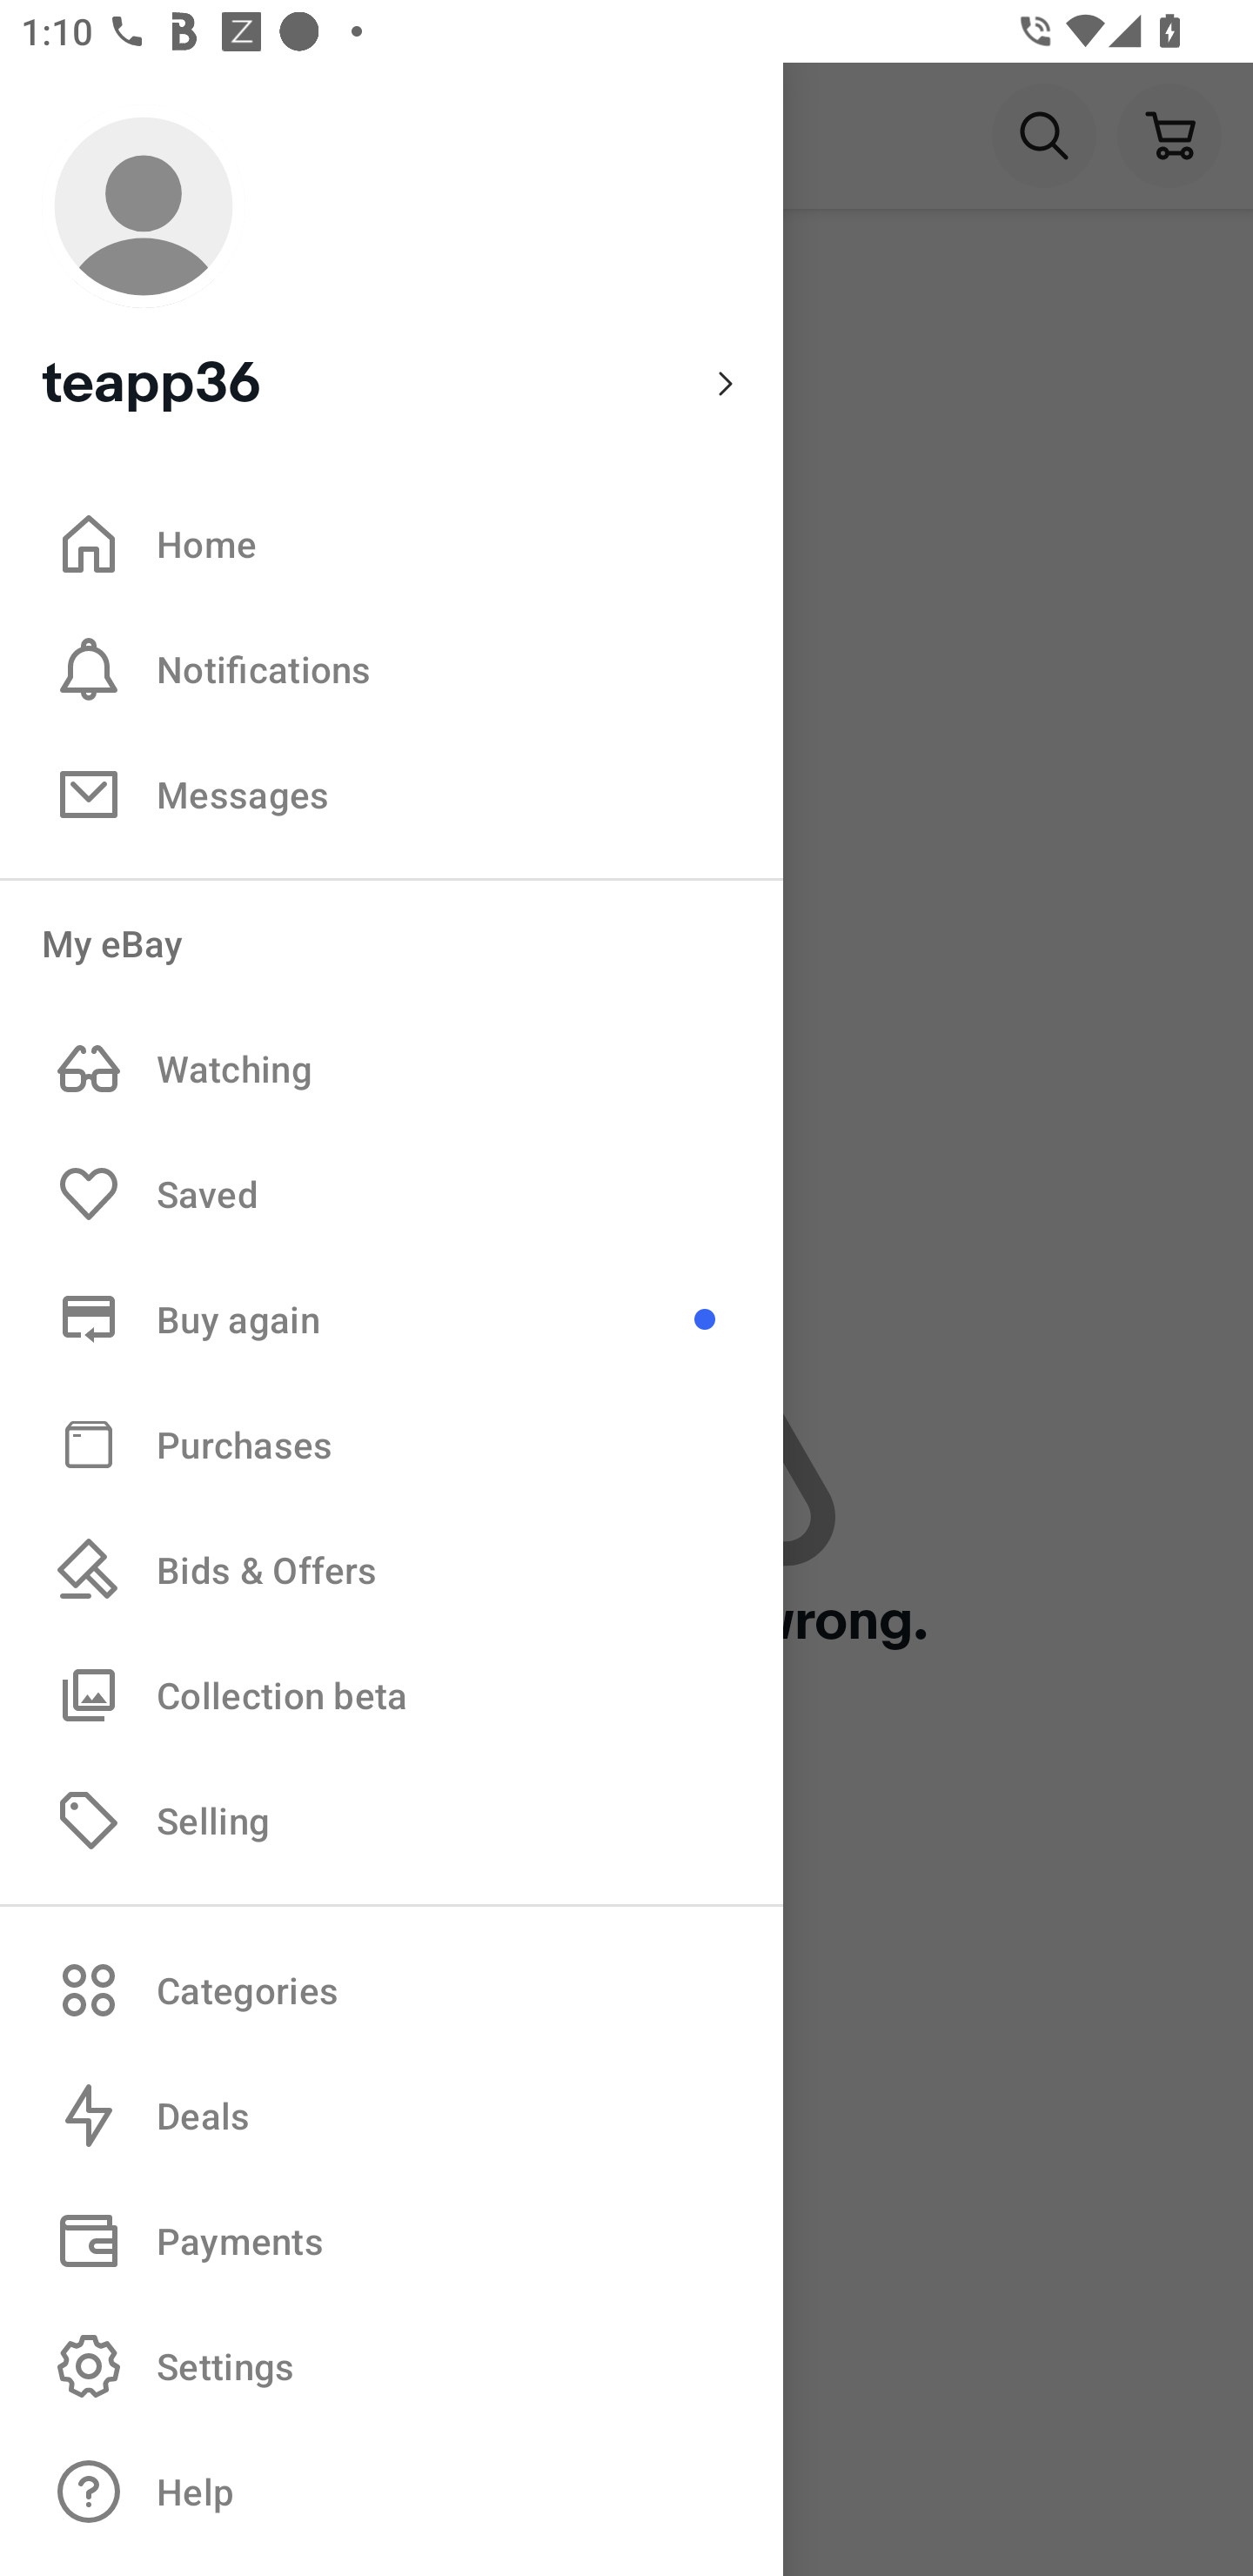 The height and width of the screenshot is (2576, 1253). What do you see at coordinates (392, 2241) in the screenshot?
I see `Payments` at bounding box center [392, 2241].